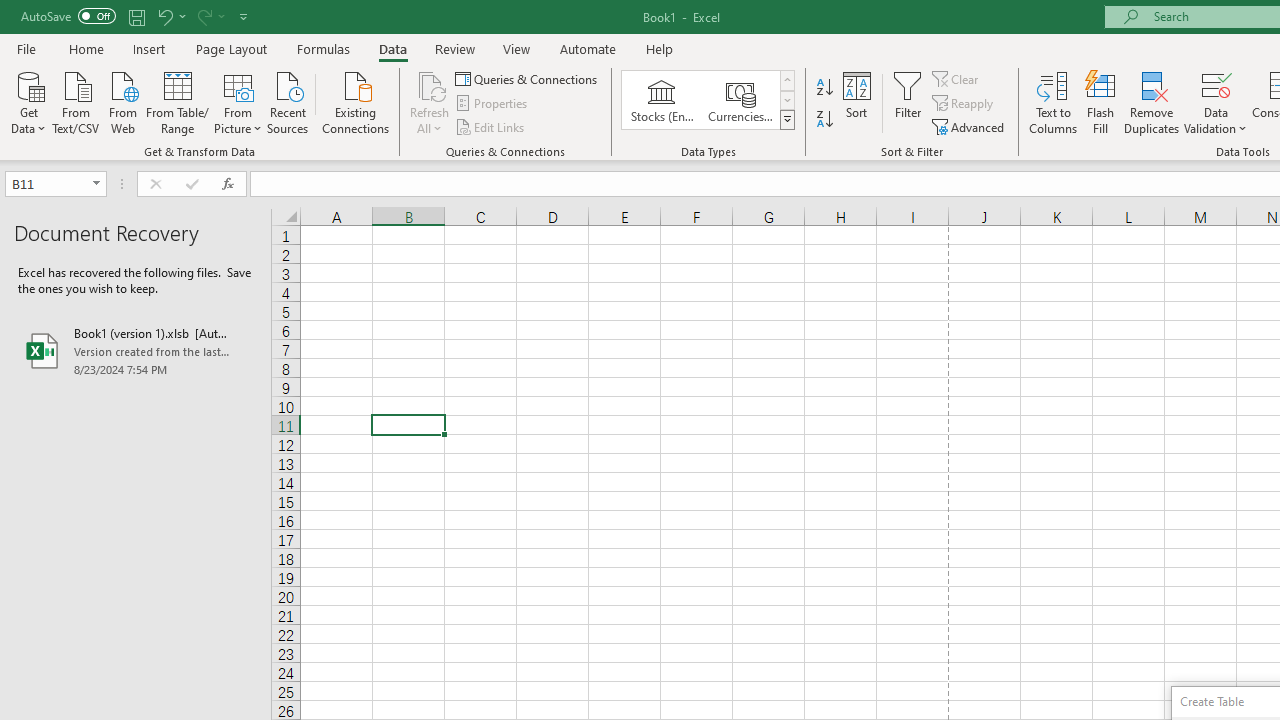 The height and width of the screenshot is (720, 1280). Describe the element at coordinates (970, 126) in the screenshot. I see `Advanced...` at that location.